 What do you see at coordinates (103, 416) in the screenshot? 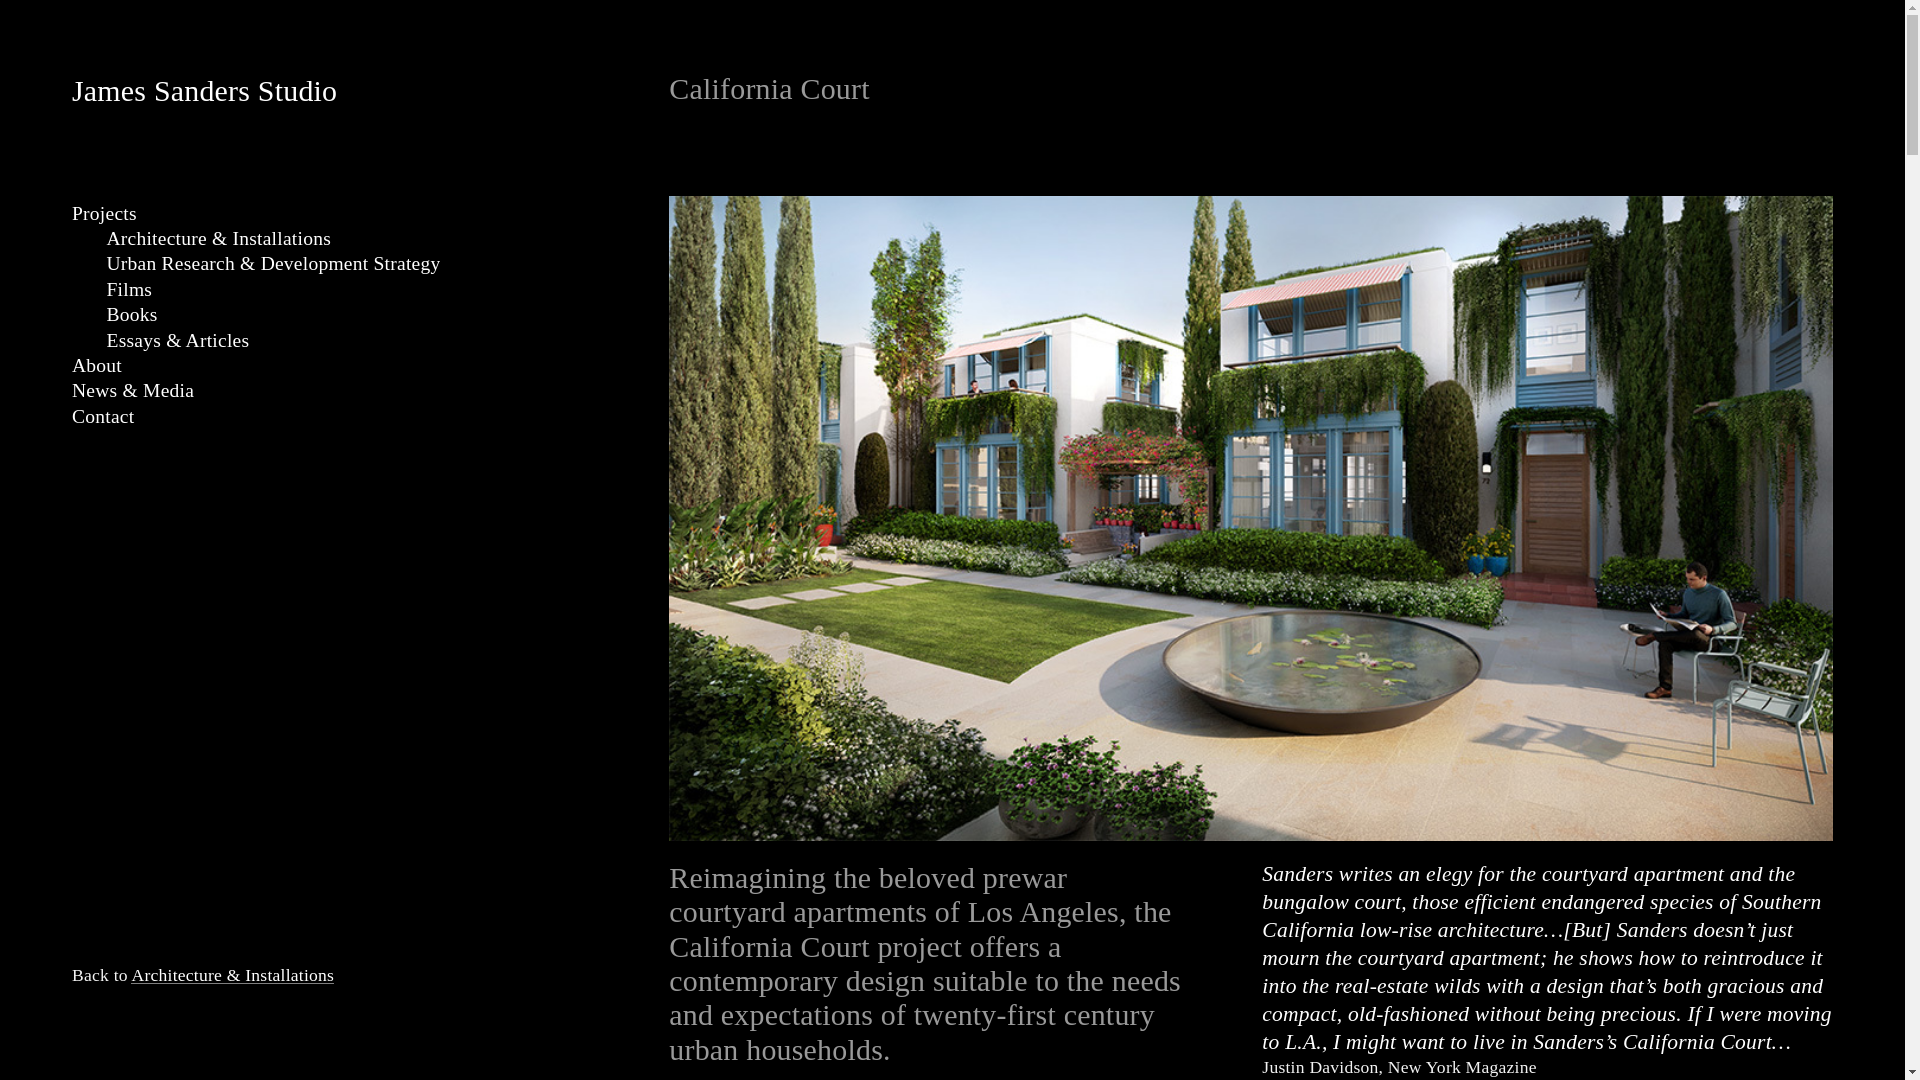
I see `Contact` at bounding box center [103, 416].